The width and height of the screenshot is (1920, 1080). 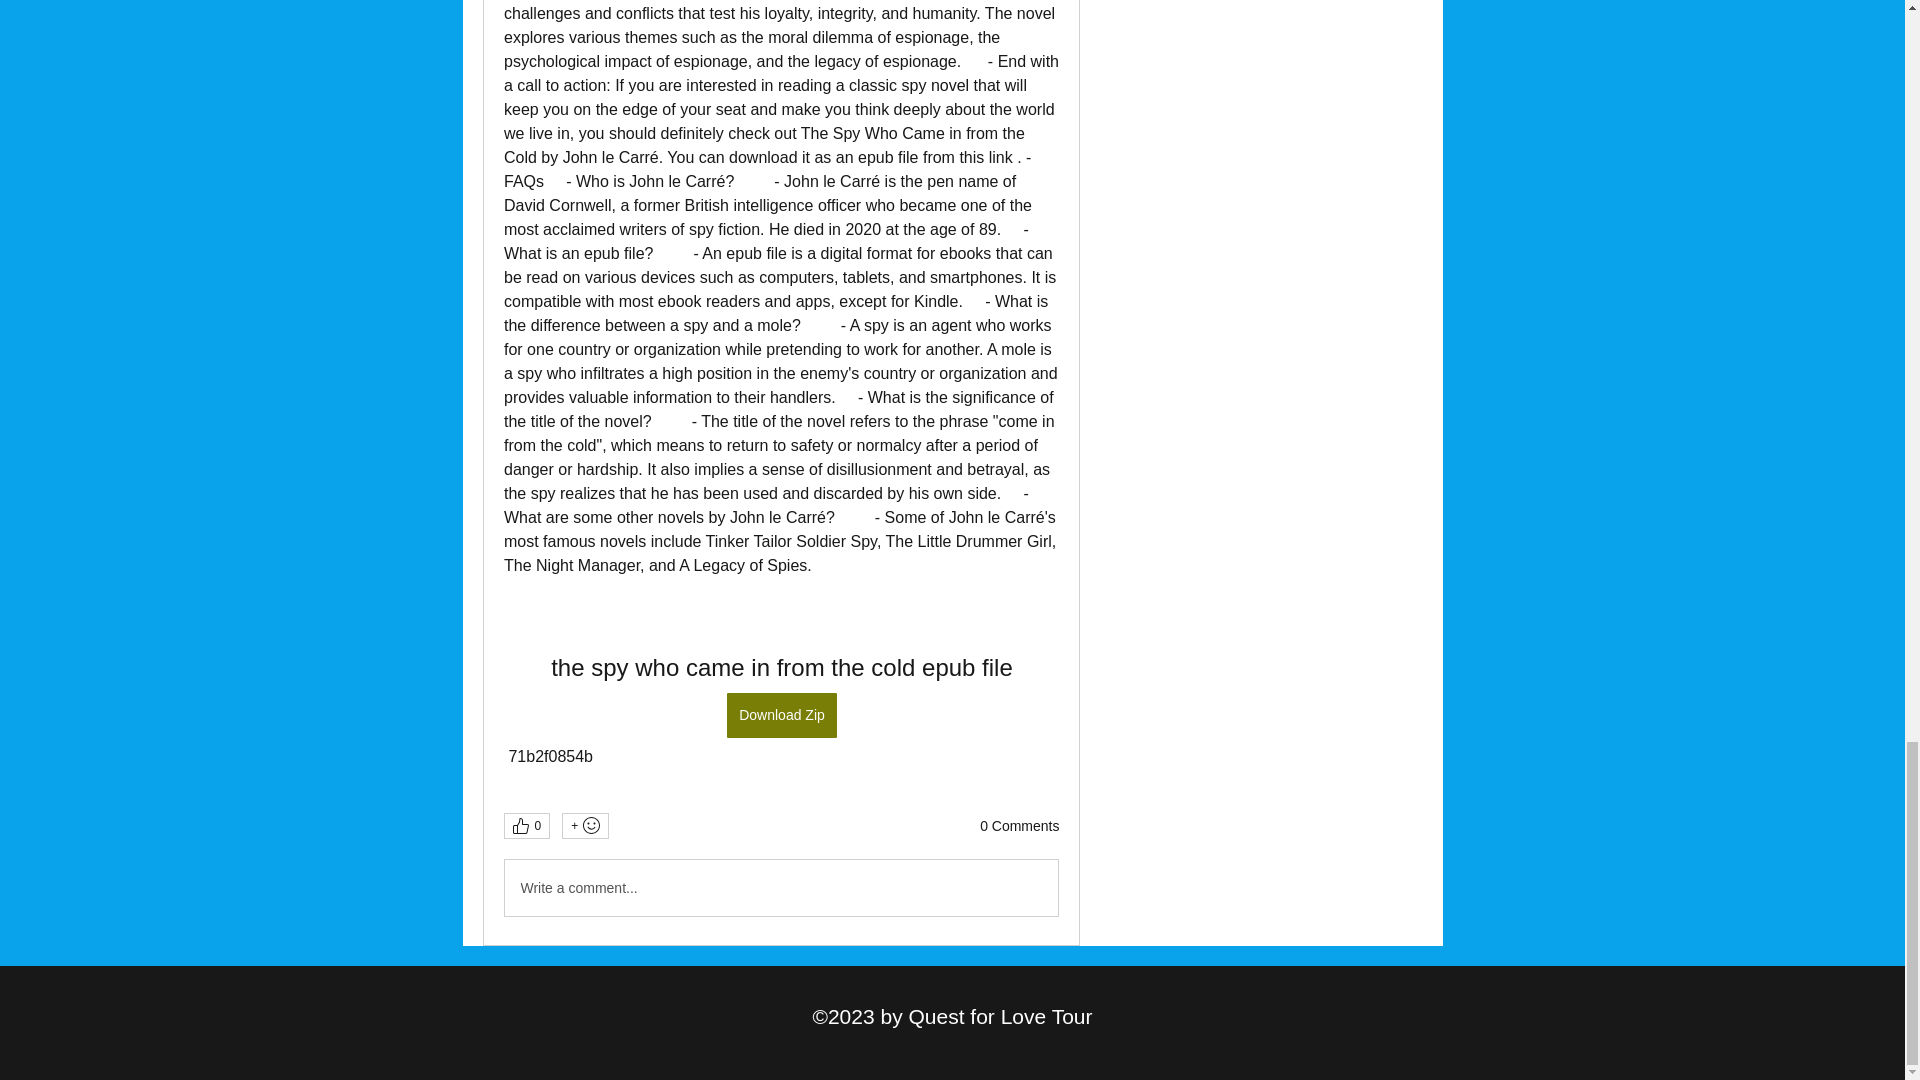 What do you see at coordinates (782, 715) in the screenshot?
I see `Download Zip` at bounding box center [782, 715].